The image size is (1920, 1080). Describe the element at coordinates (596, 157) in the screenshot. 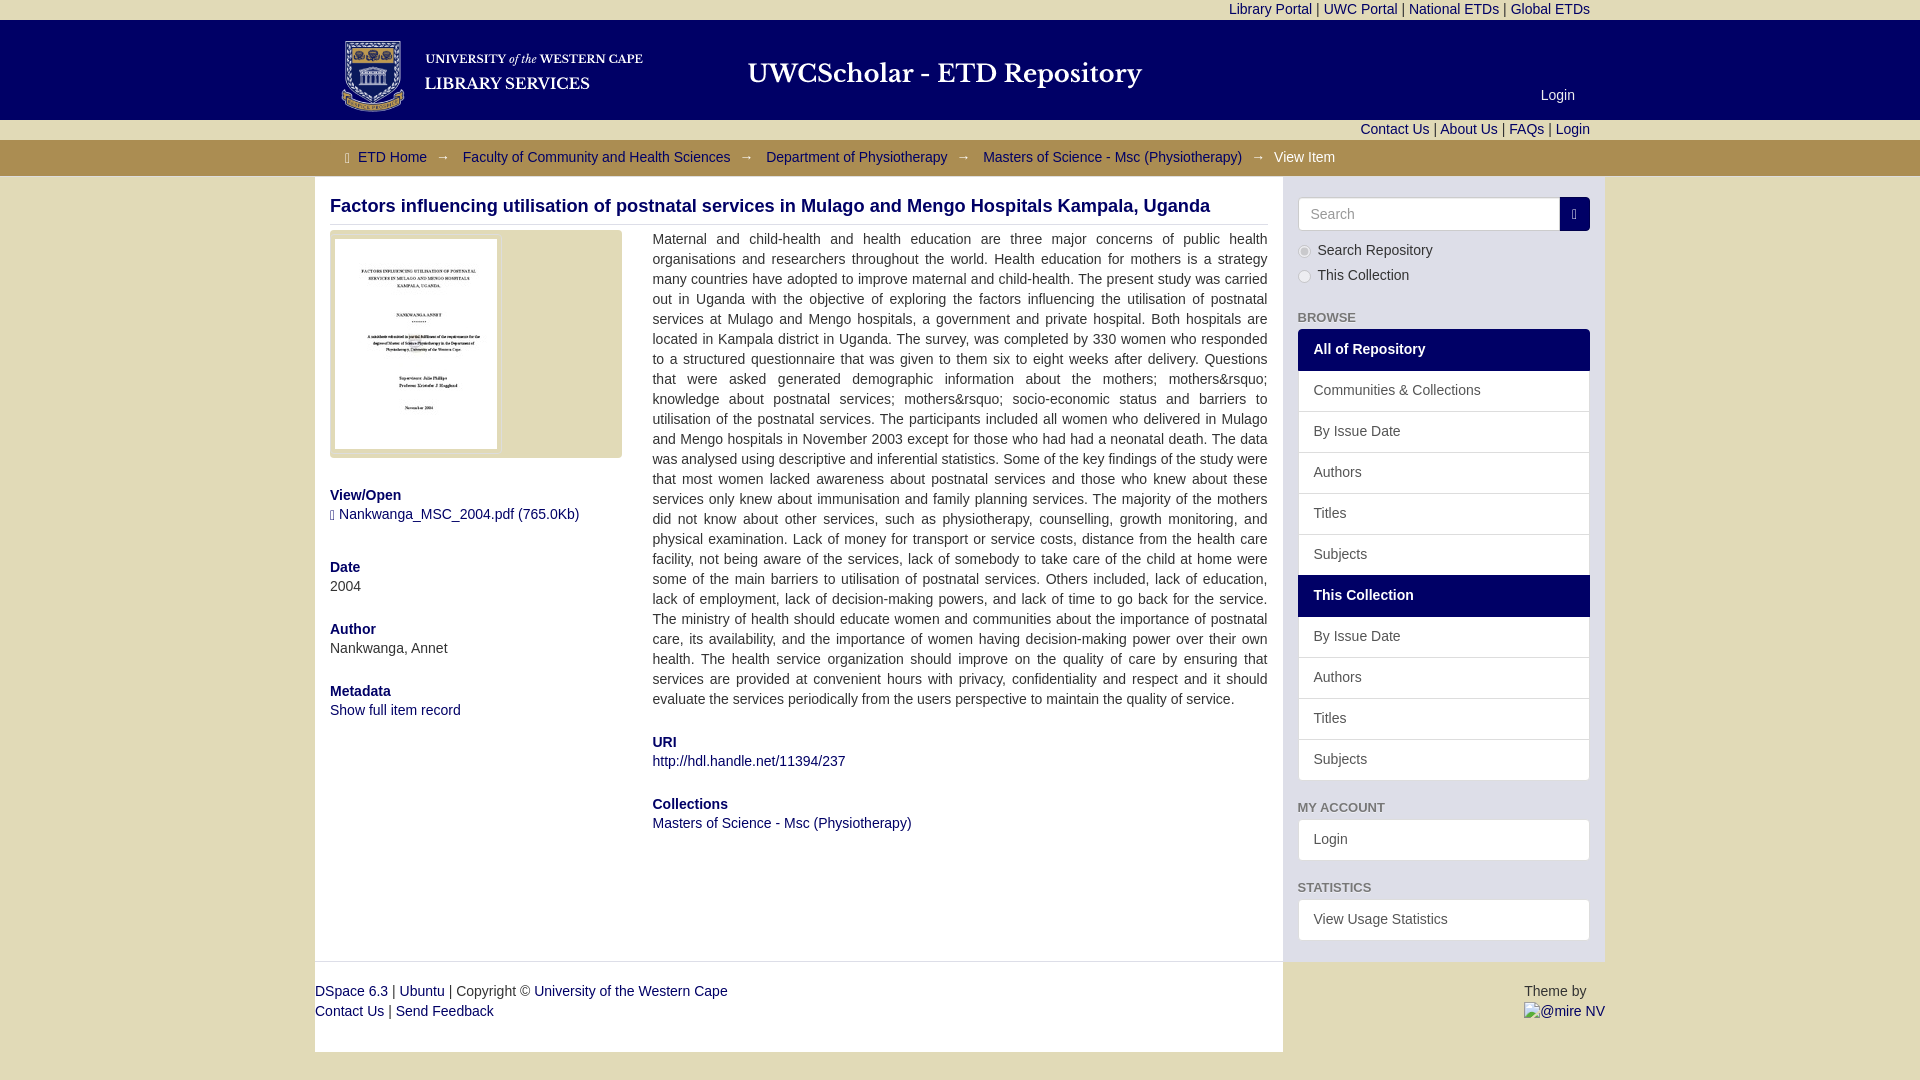

I see `Faculty of Community and Health Sciences` at that location.